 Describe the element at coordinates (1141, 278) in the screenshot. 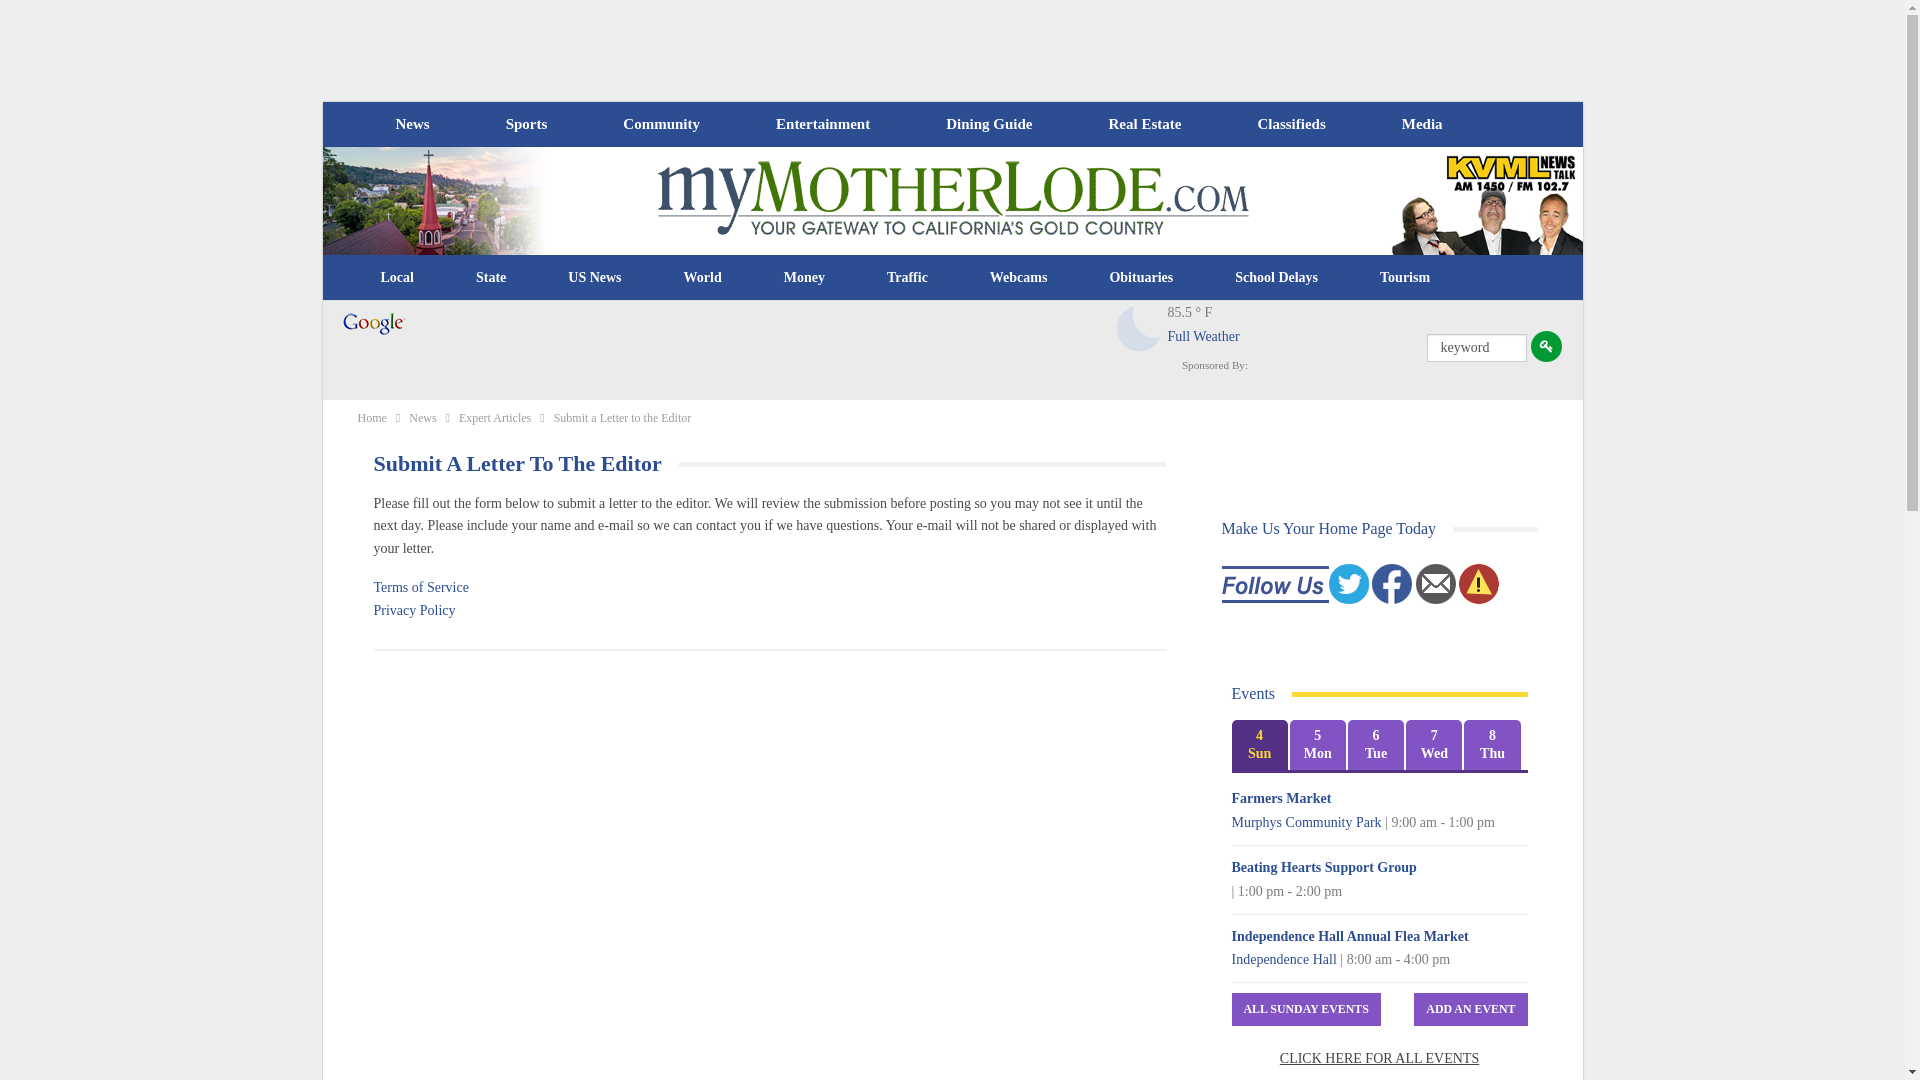

I see `Obituaries` at that location.